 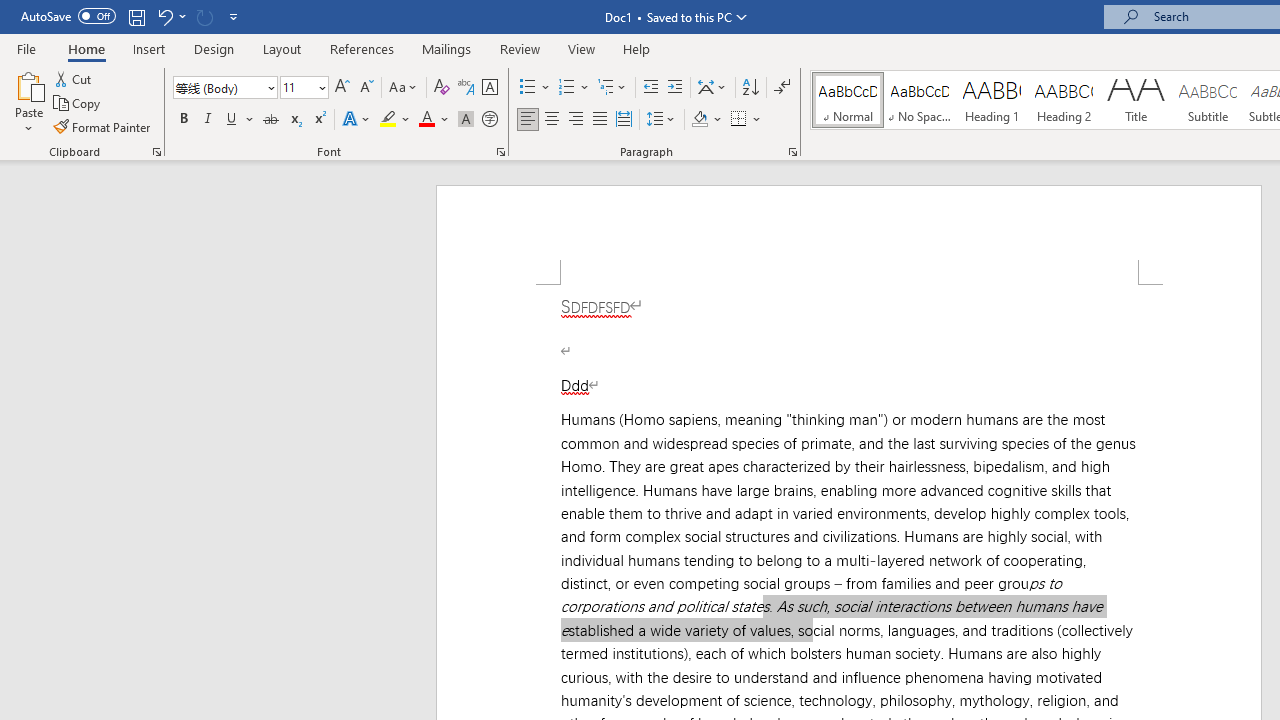 What do you see at coordinates (357, 120) in the screenshot?
I see `Text Effects and Typography` at bounding box center [357, 120].